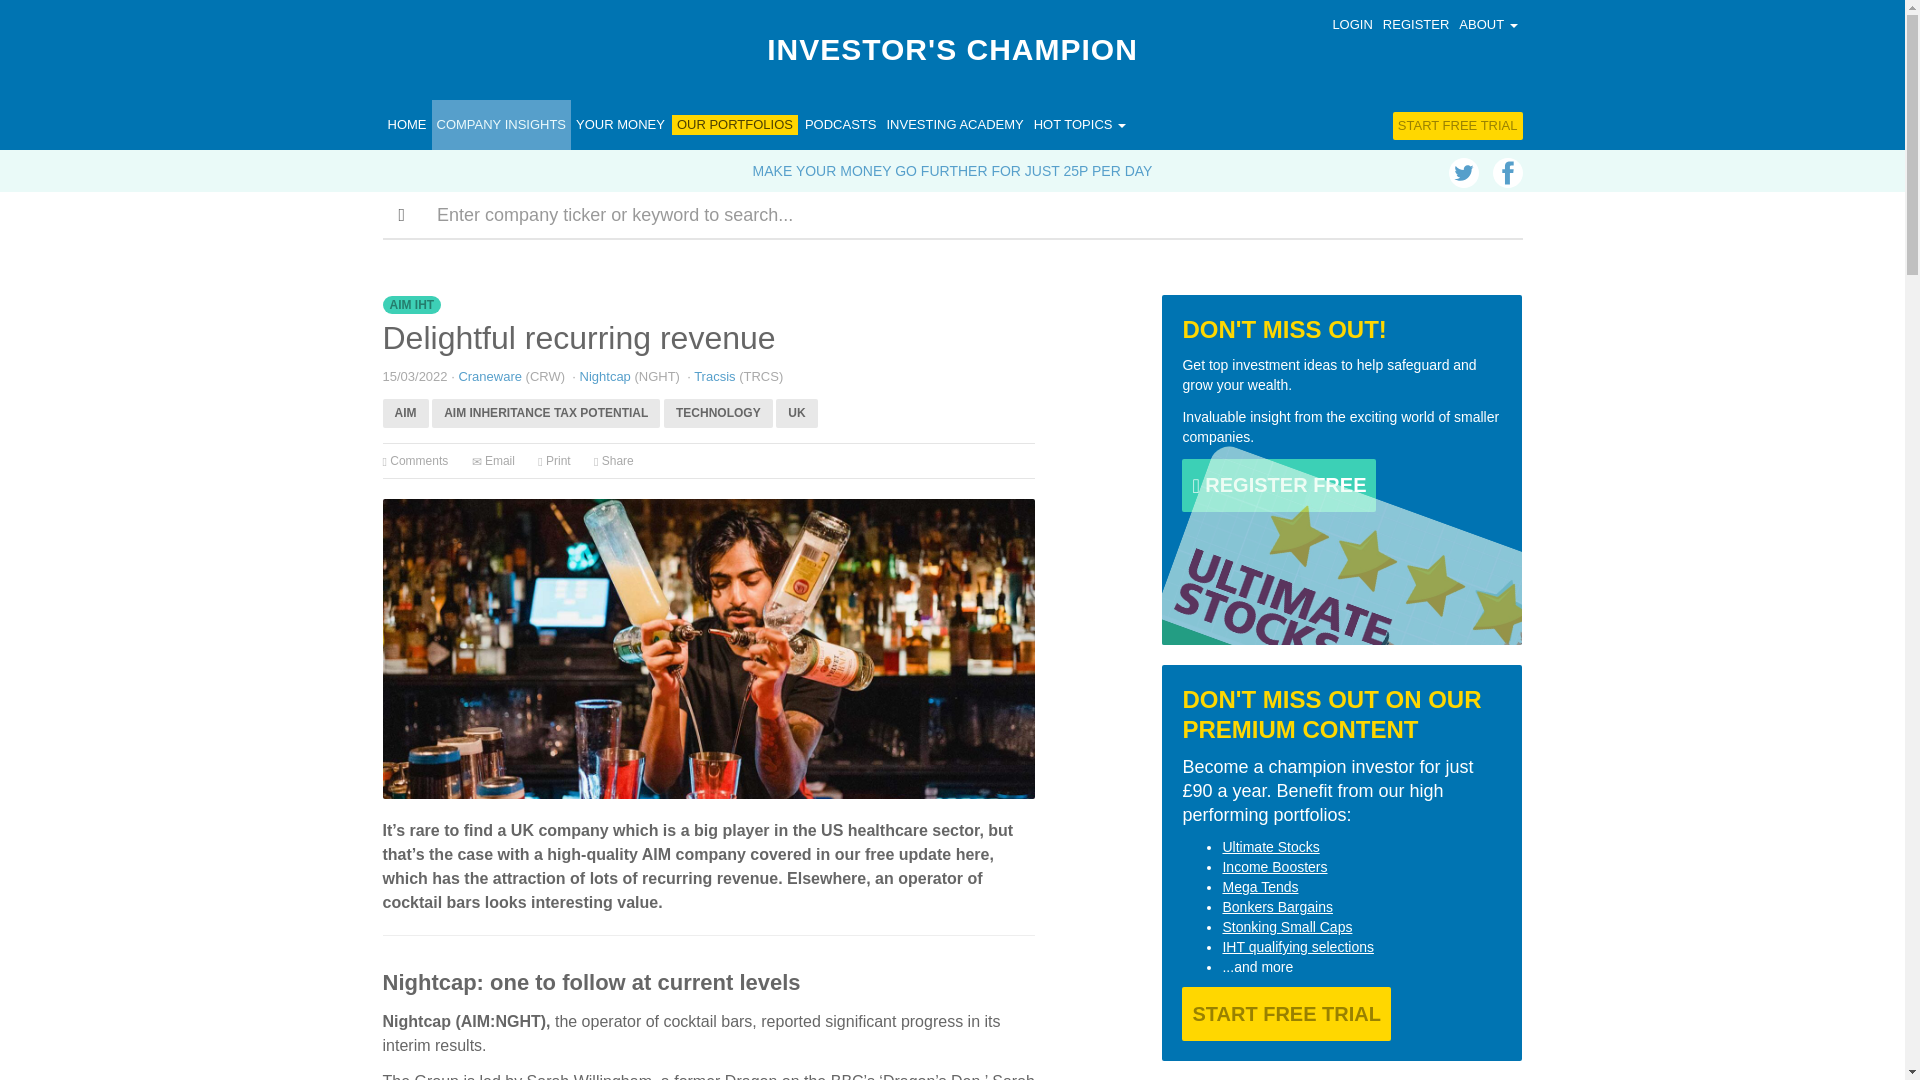 This screenshot has height=1080, width=1920. I want to click on COMPANY INSIGHTS, so click(502, 125).